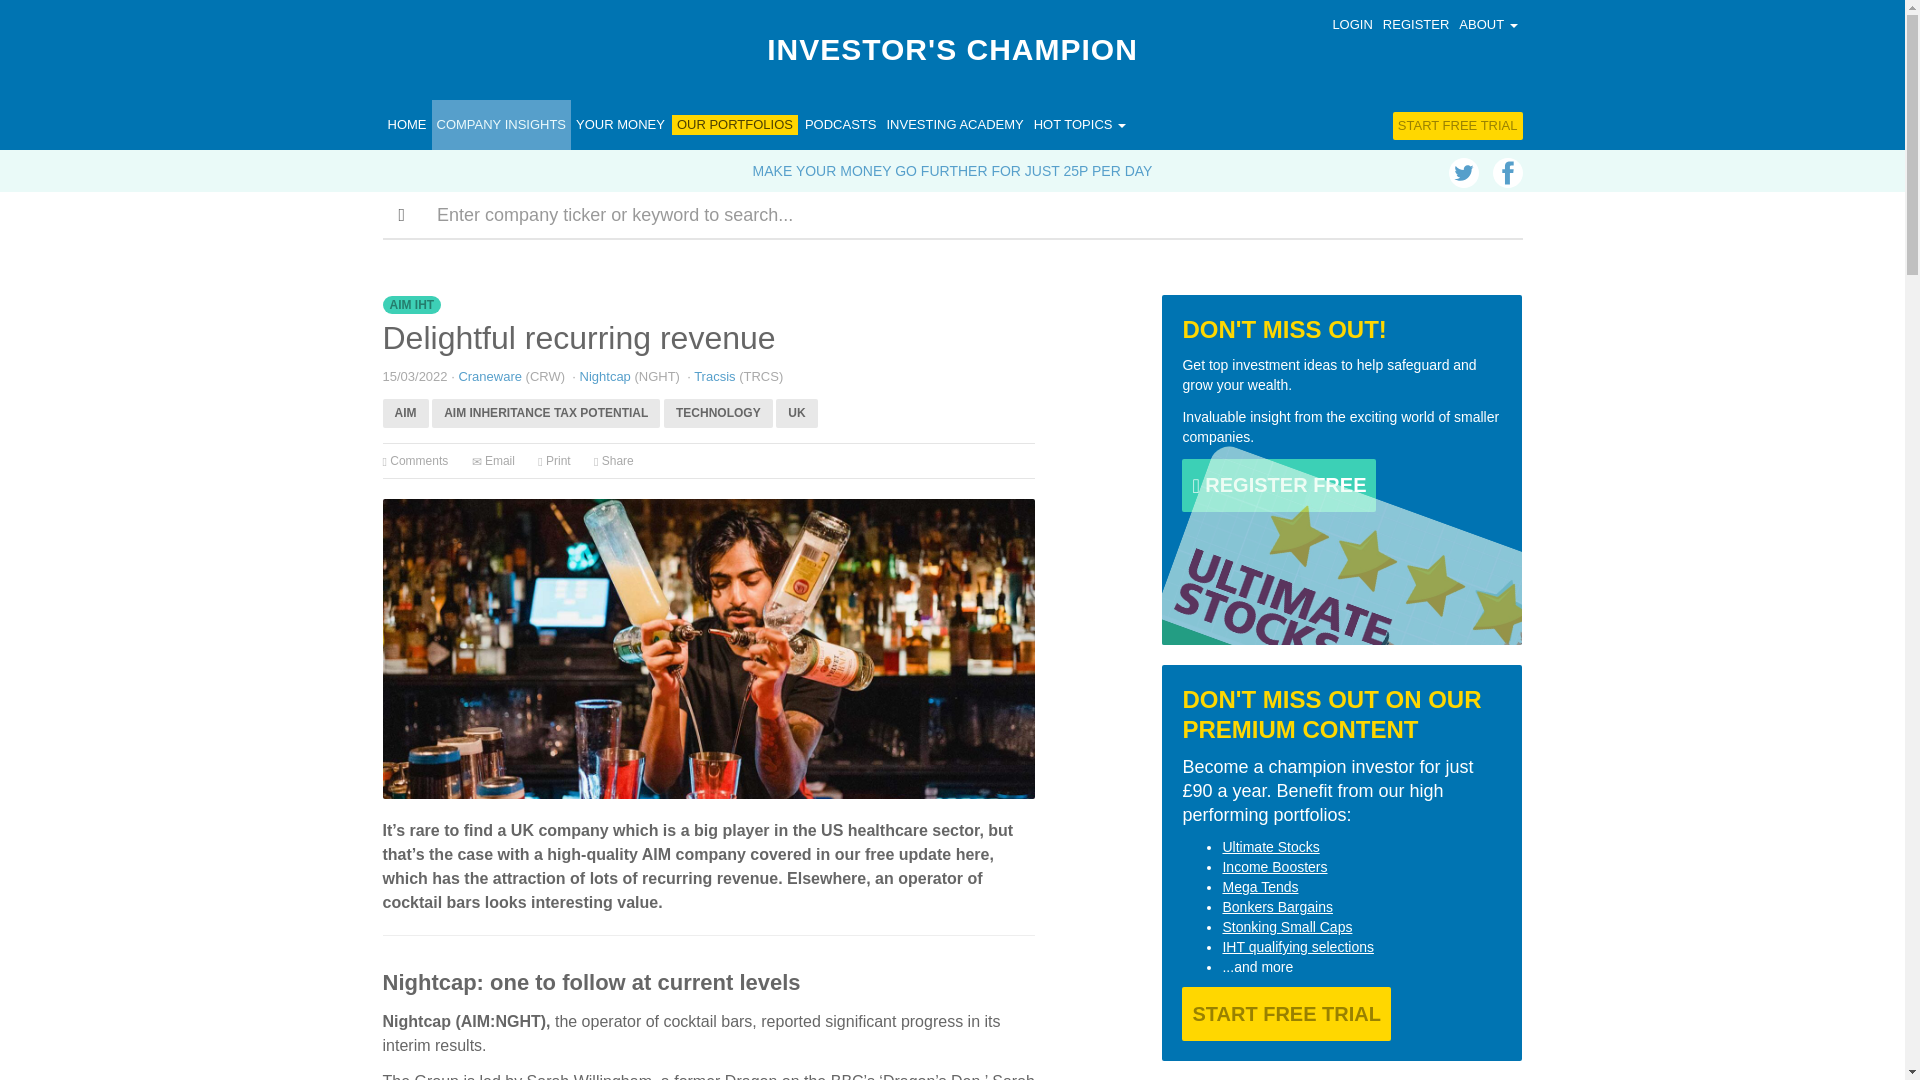 This screenshot has height=1080, width=1920. I want to click on COMPANY INSIGHTS, so click(502, 125).